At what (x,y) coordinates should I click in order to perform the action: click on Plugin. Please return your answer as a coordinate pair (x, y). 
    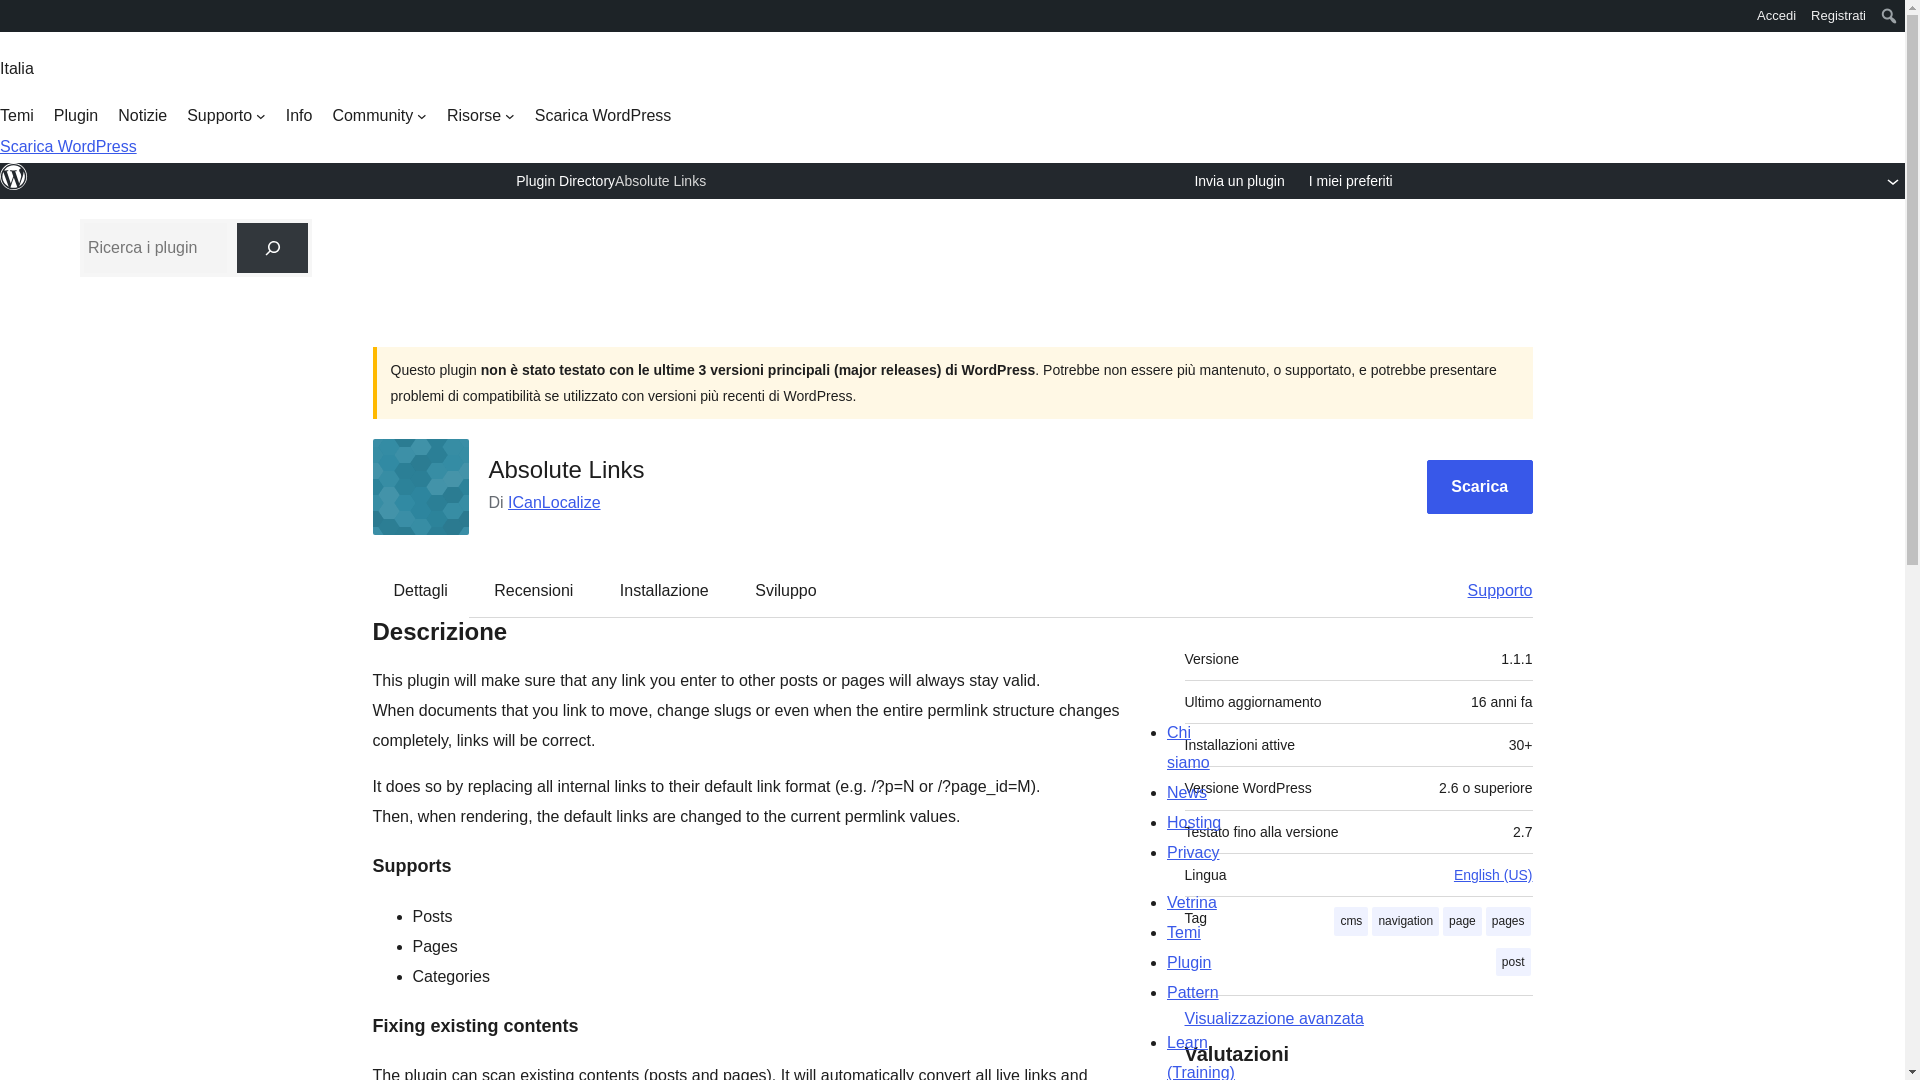
    Looking at the image, I should click on (75, 116).